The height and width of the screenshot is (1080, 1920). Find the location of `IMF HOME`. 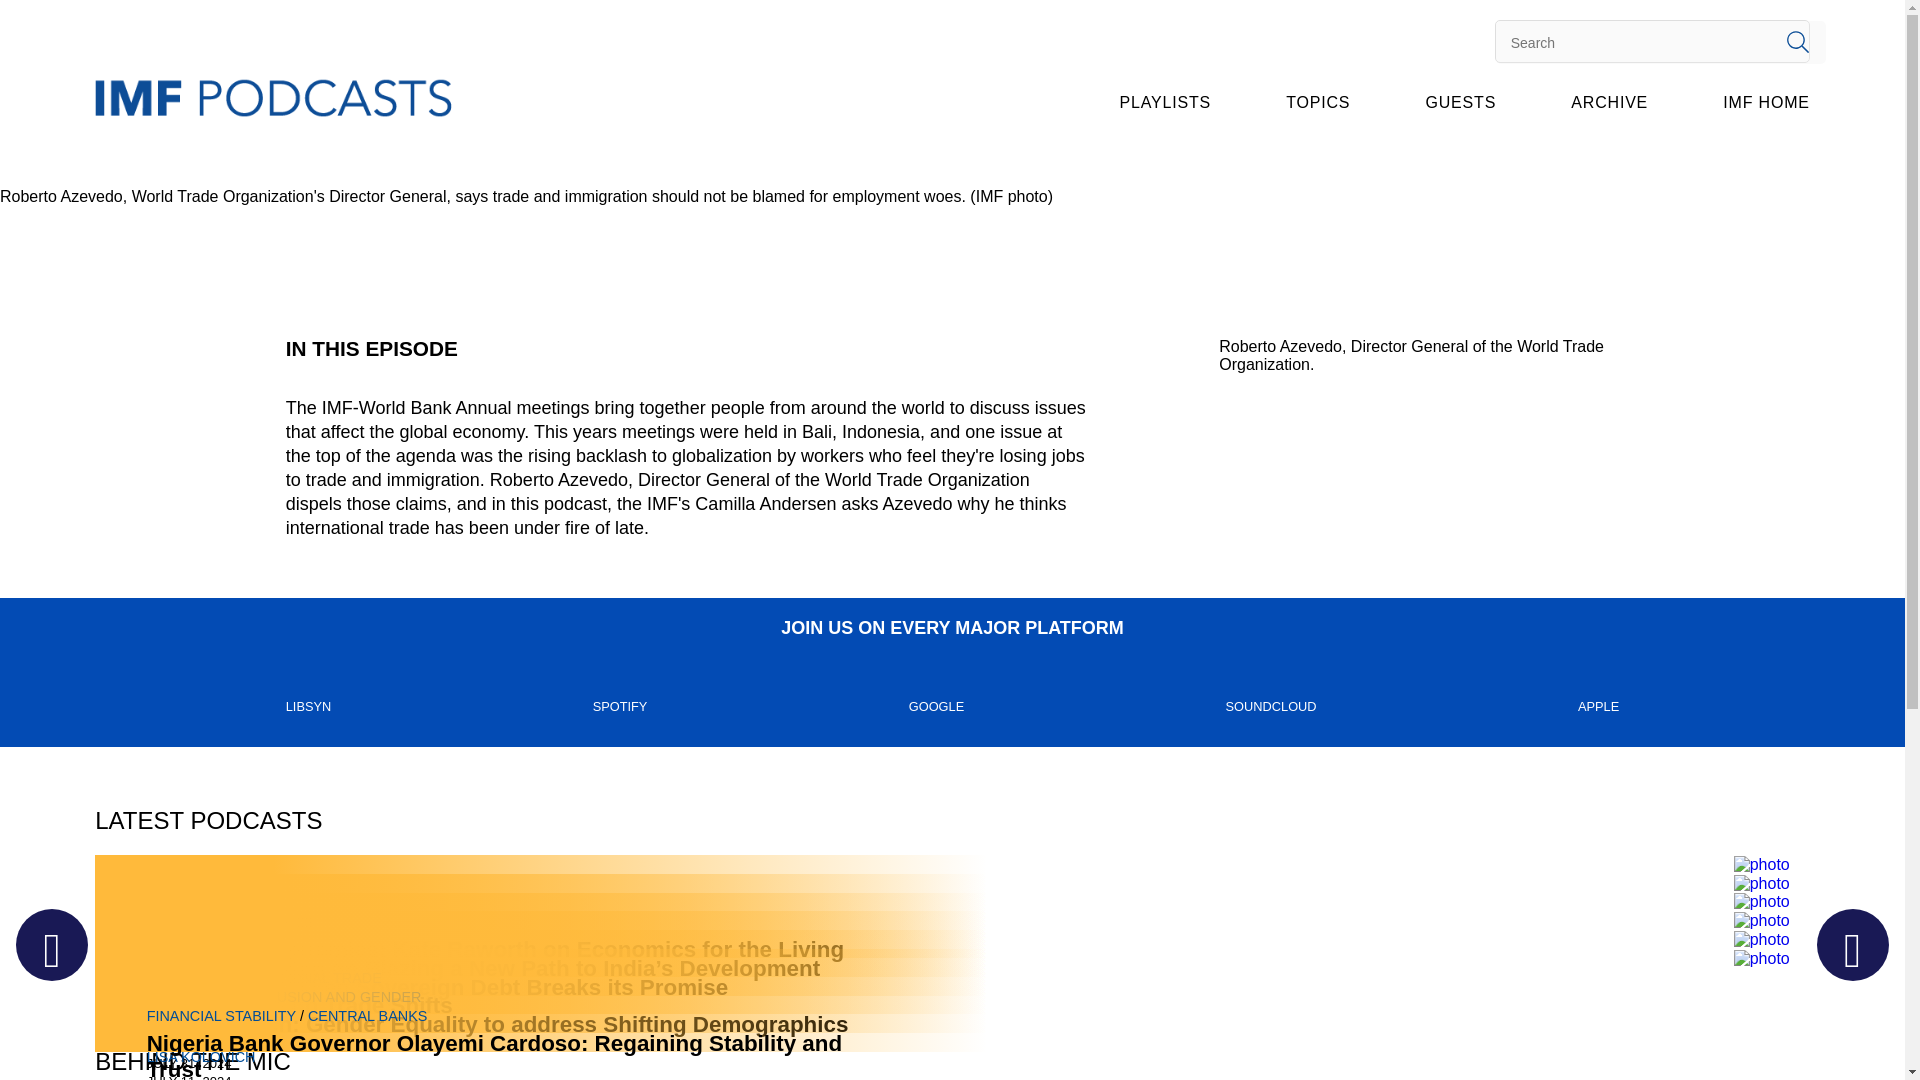

IMF HOME is located at coordinates (1765, 102).